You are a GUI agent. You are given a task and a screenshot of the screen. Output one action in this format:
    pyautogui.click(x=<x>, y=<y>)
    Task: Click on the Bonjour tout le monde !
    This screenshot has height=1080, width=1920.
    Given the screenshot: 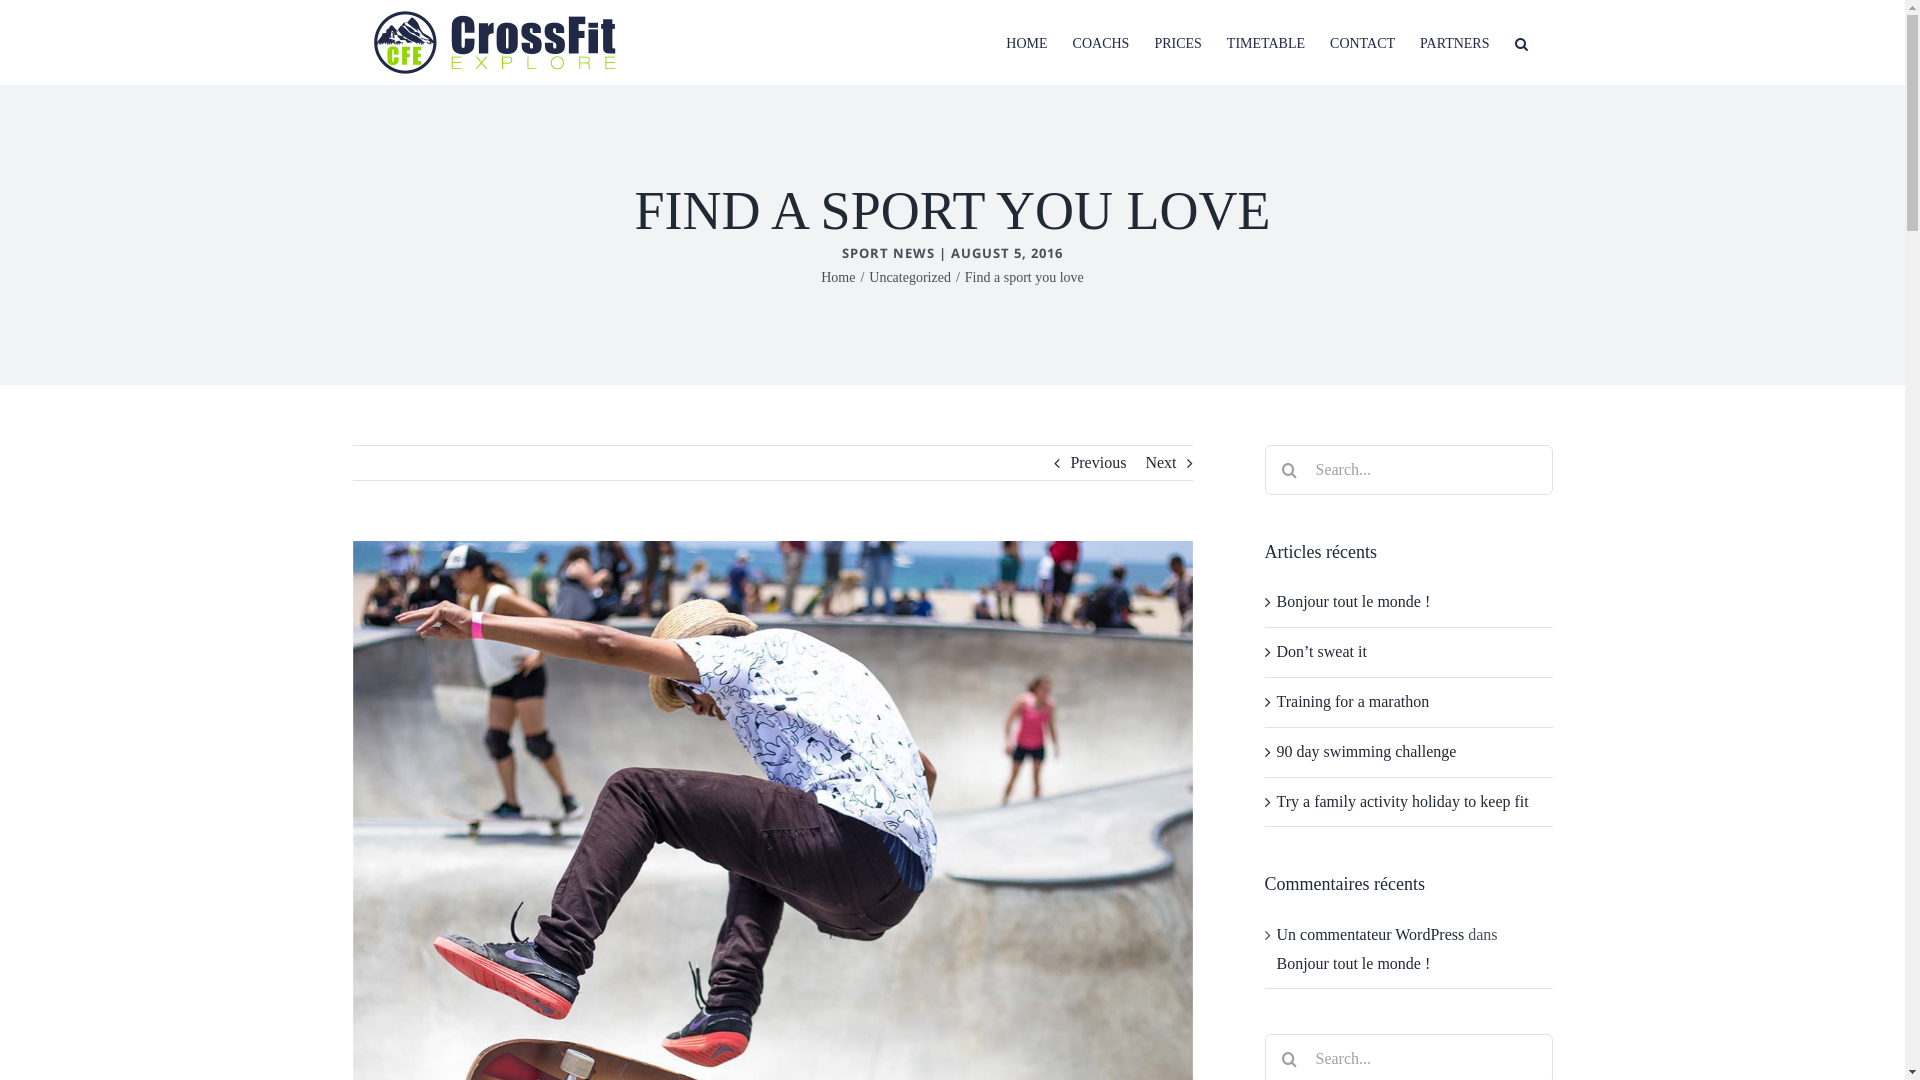 What is the action you would take?
    pyautogui.click(x=1353, y=602)
    